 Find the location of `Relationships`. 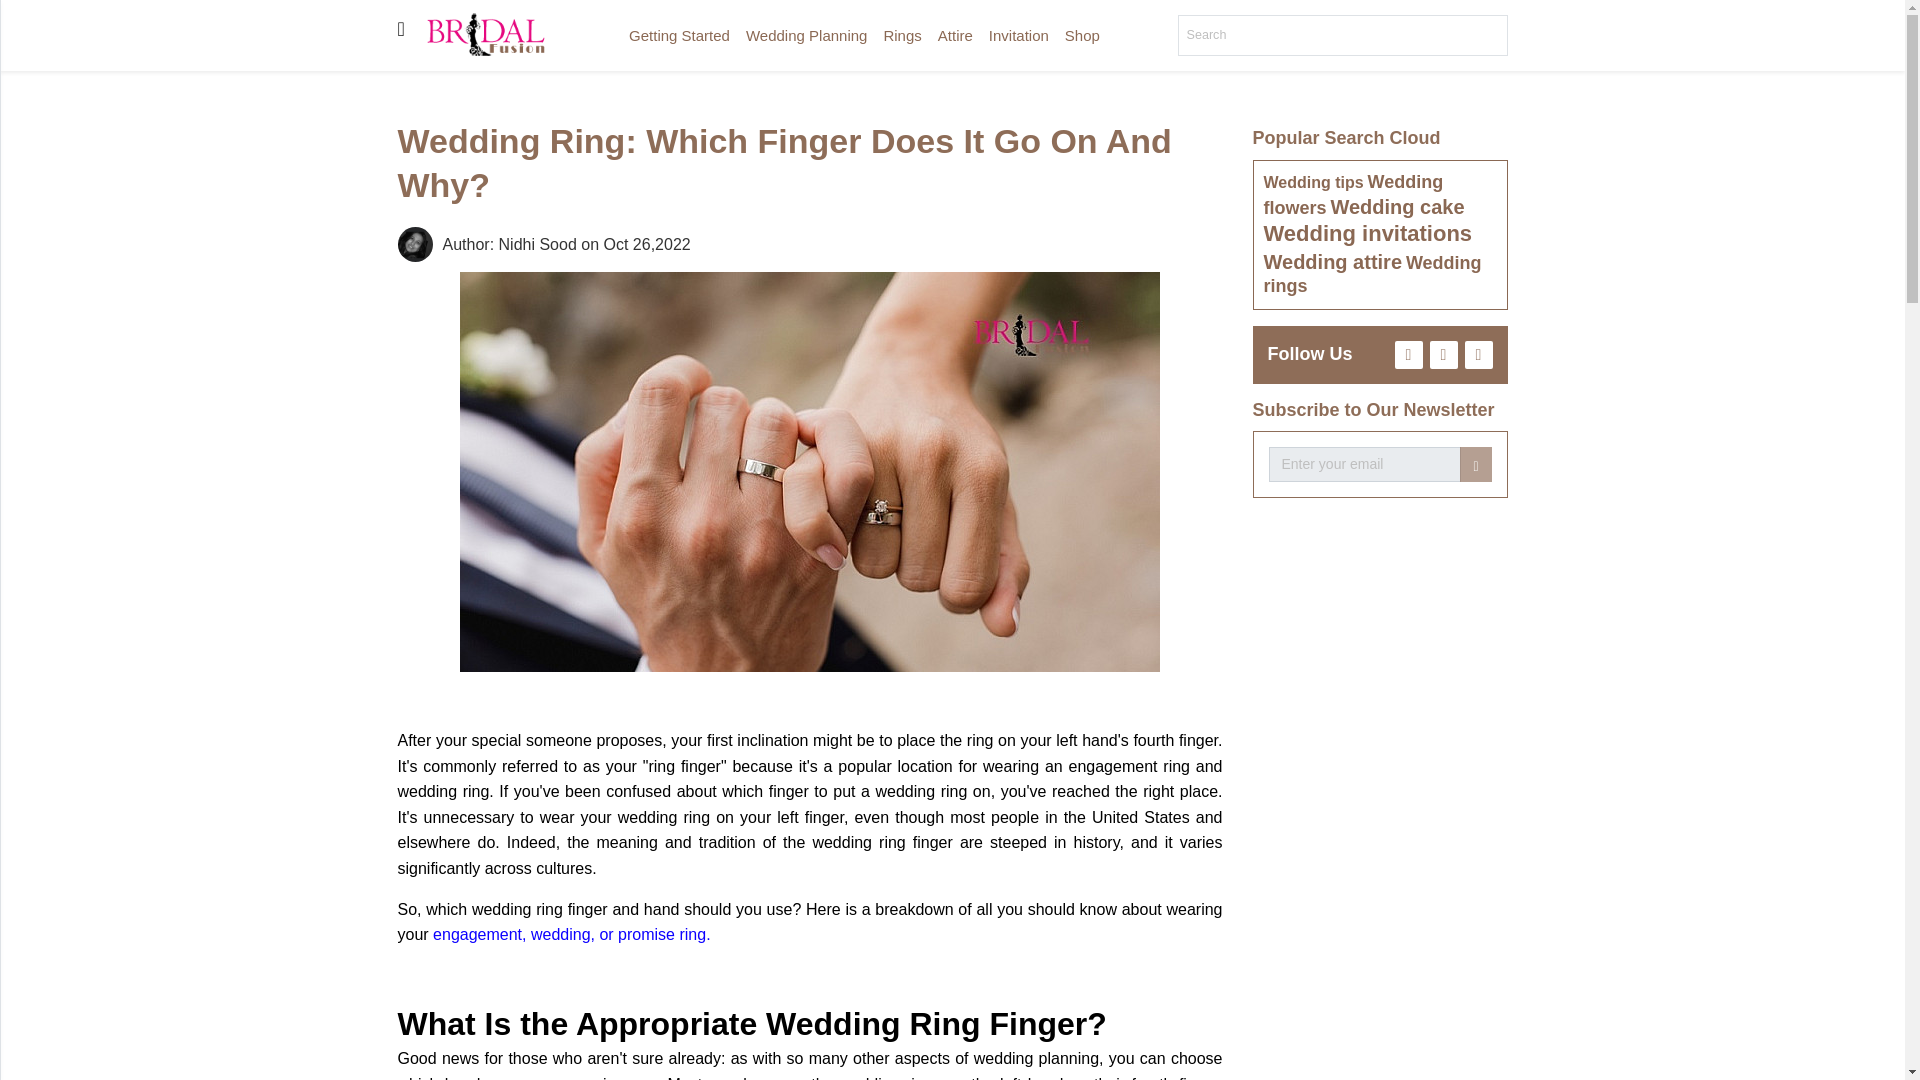

Relationships is located at coordinates (20, 484).